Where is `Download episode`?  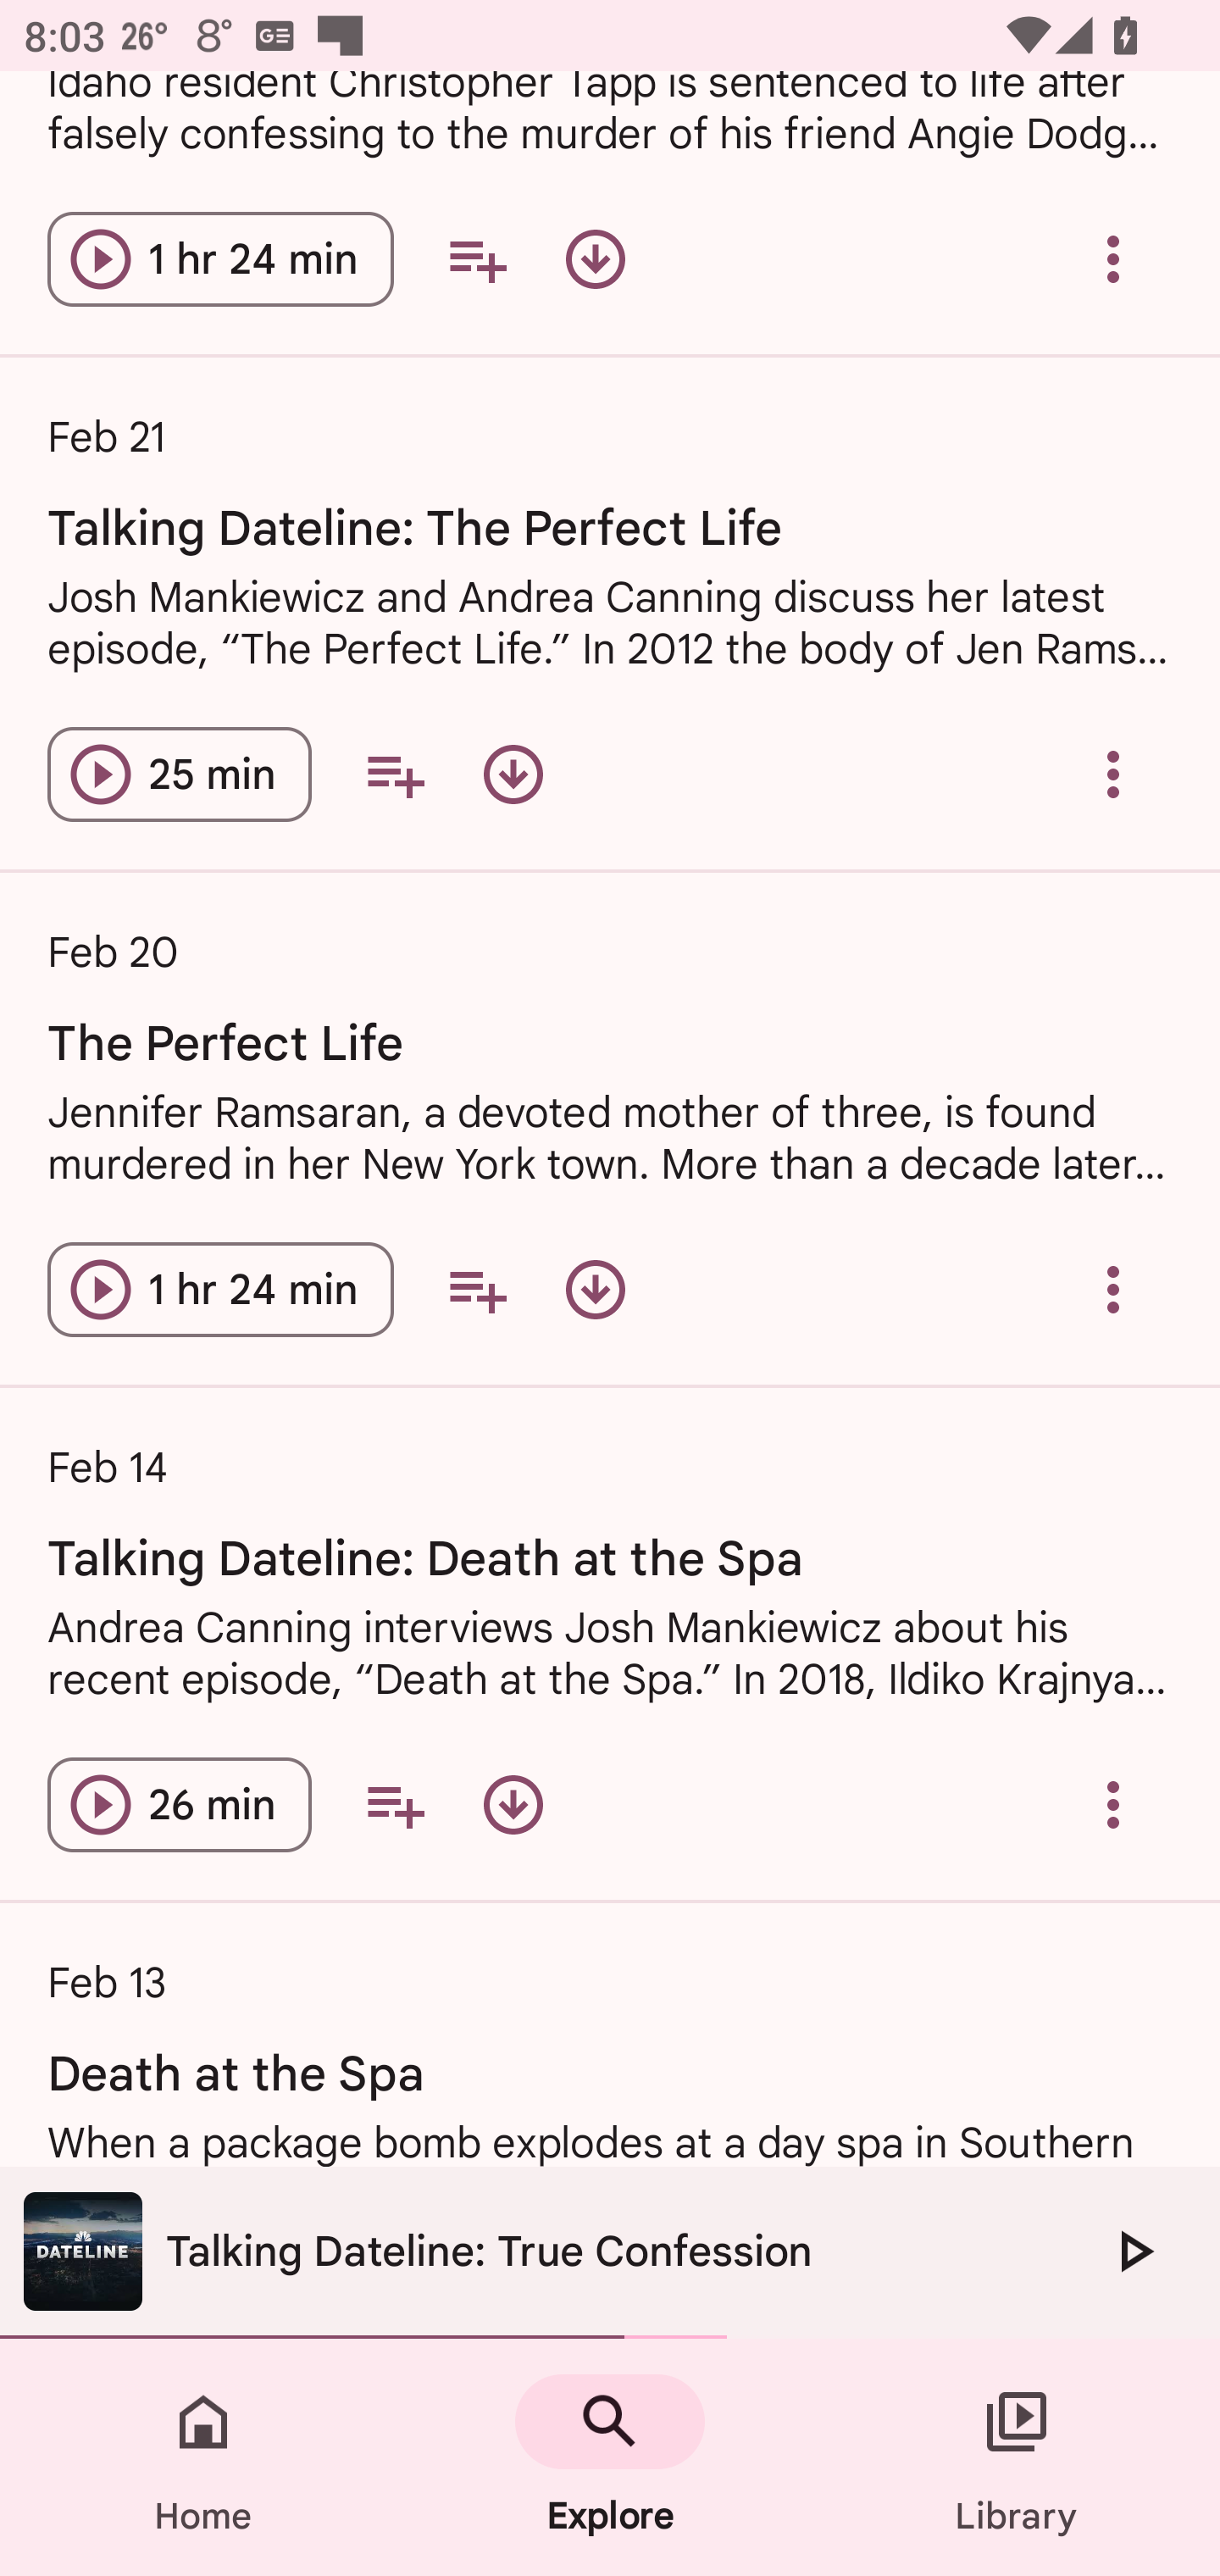
Download episode is located at coordinates (513, 774).